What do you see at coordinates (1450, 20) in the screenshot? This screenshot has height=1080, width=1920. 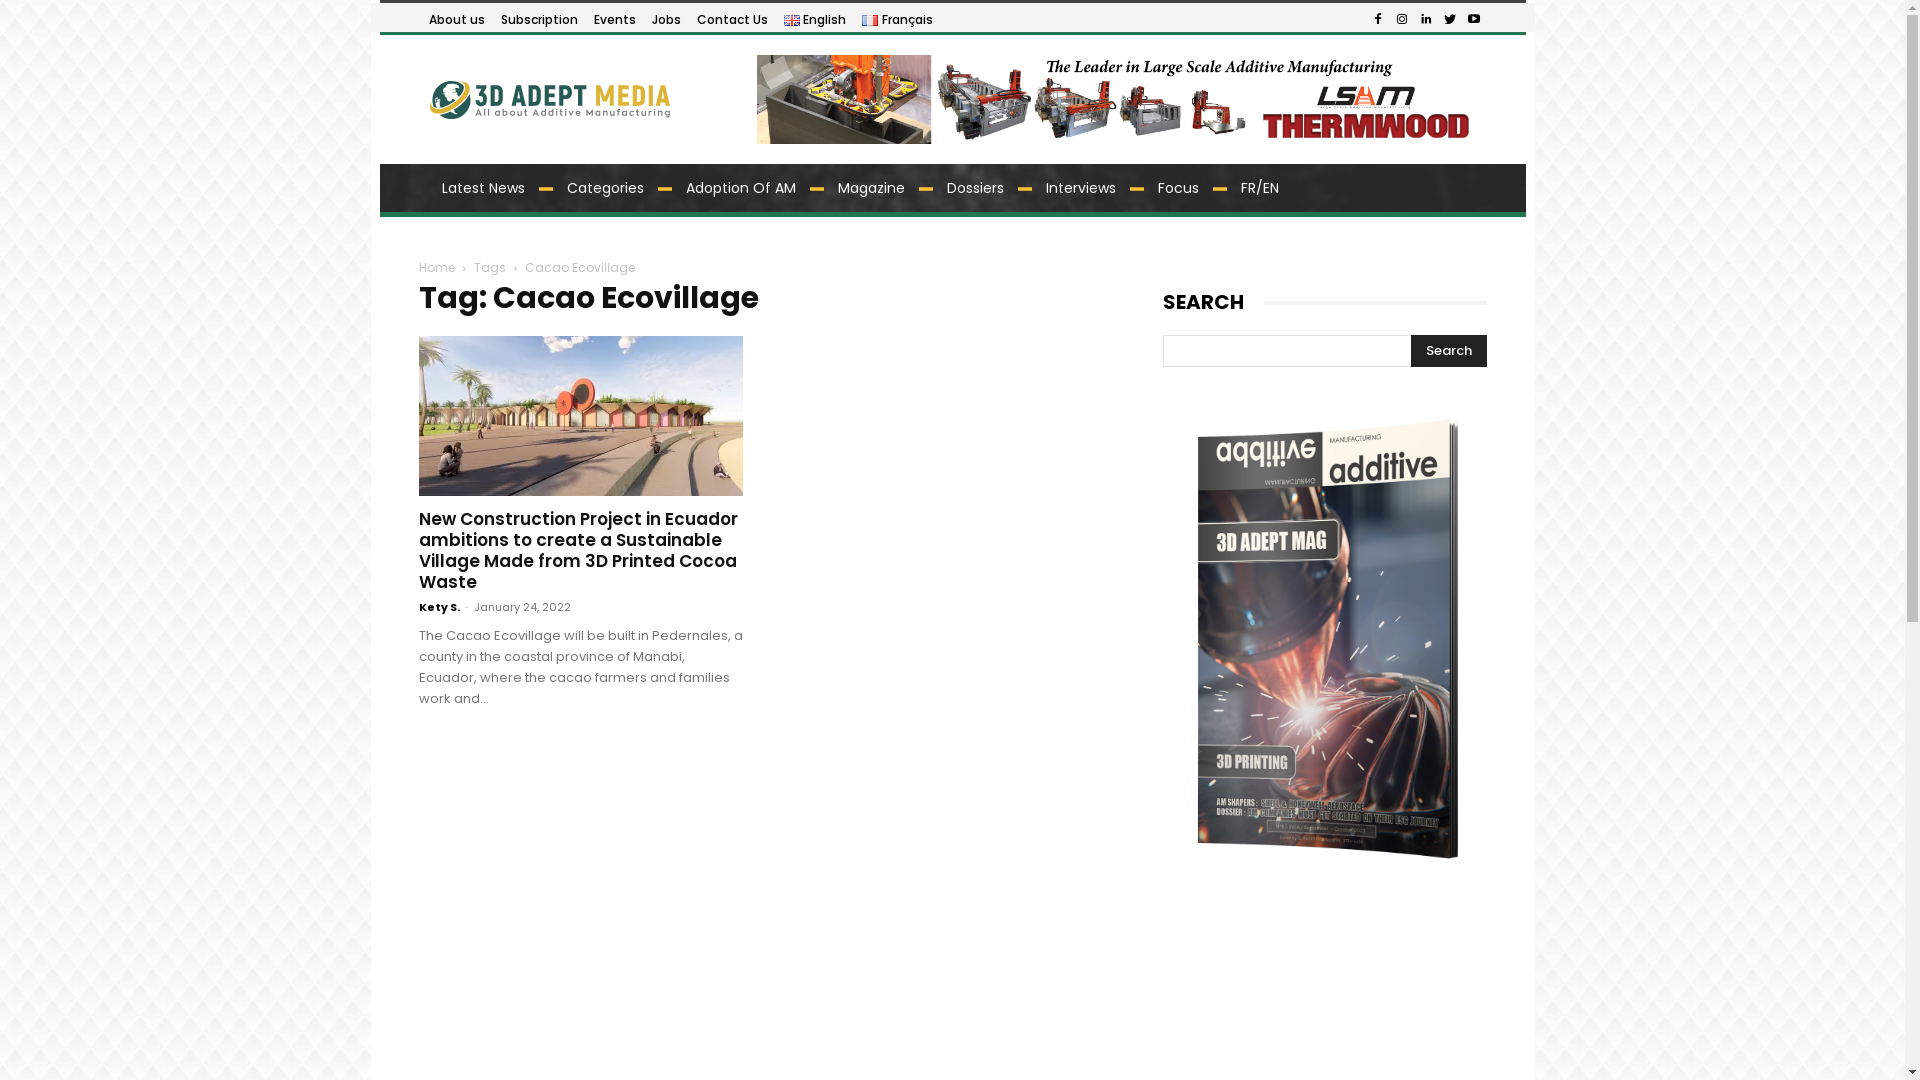 I see `Twitter` at bounding box center [1450, 20].